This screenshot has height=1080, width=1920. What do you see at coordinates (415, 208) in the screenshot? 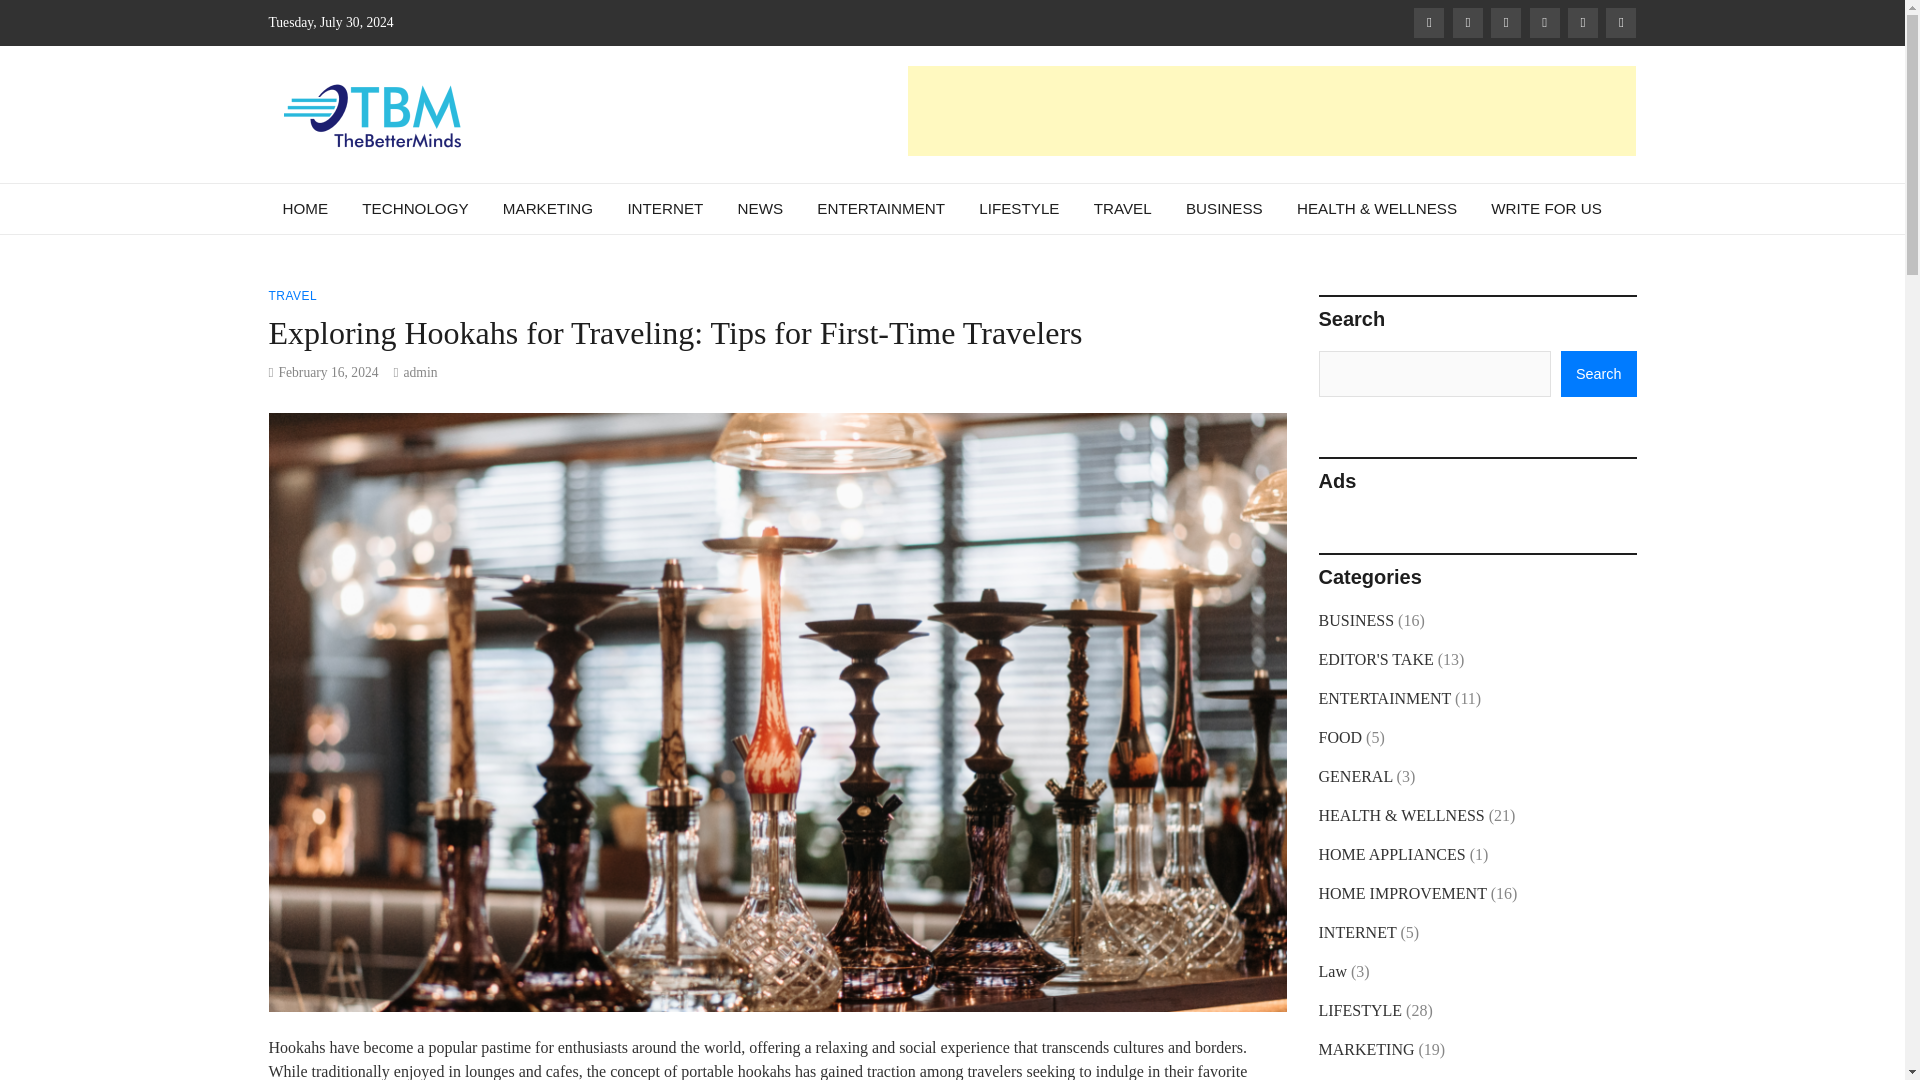
I see `TECHNOLOGY` at bounding box center [415, 208].